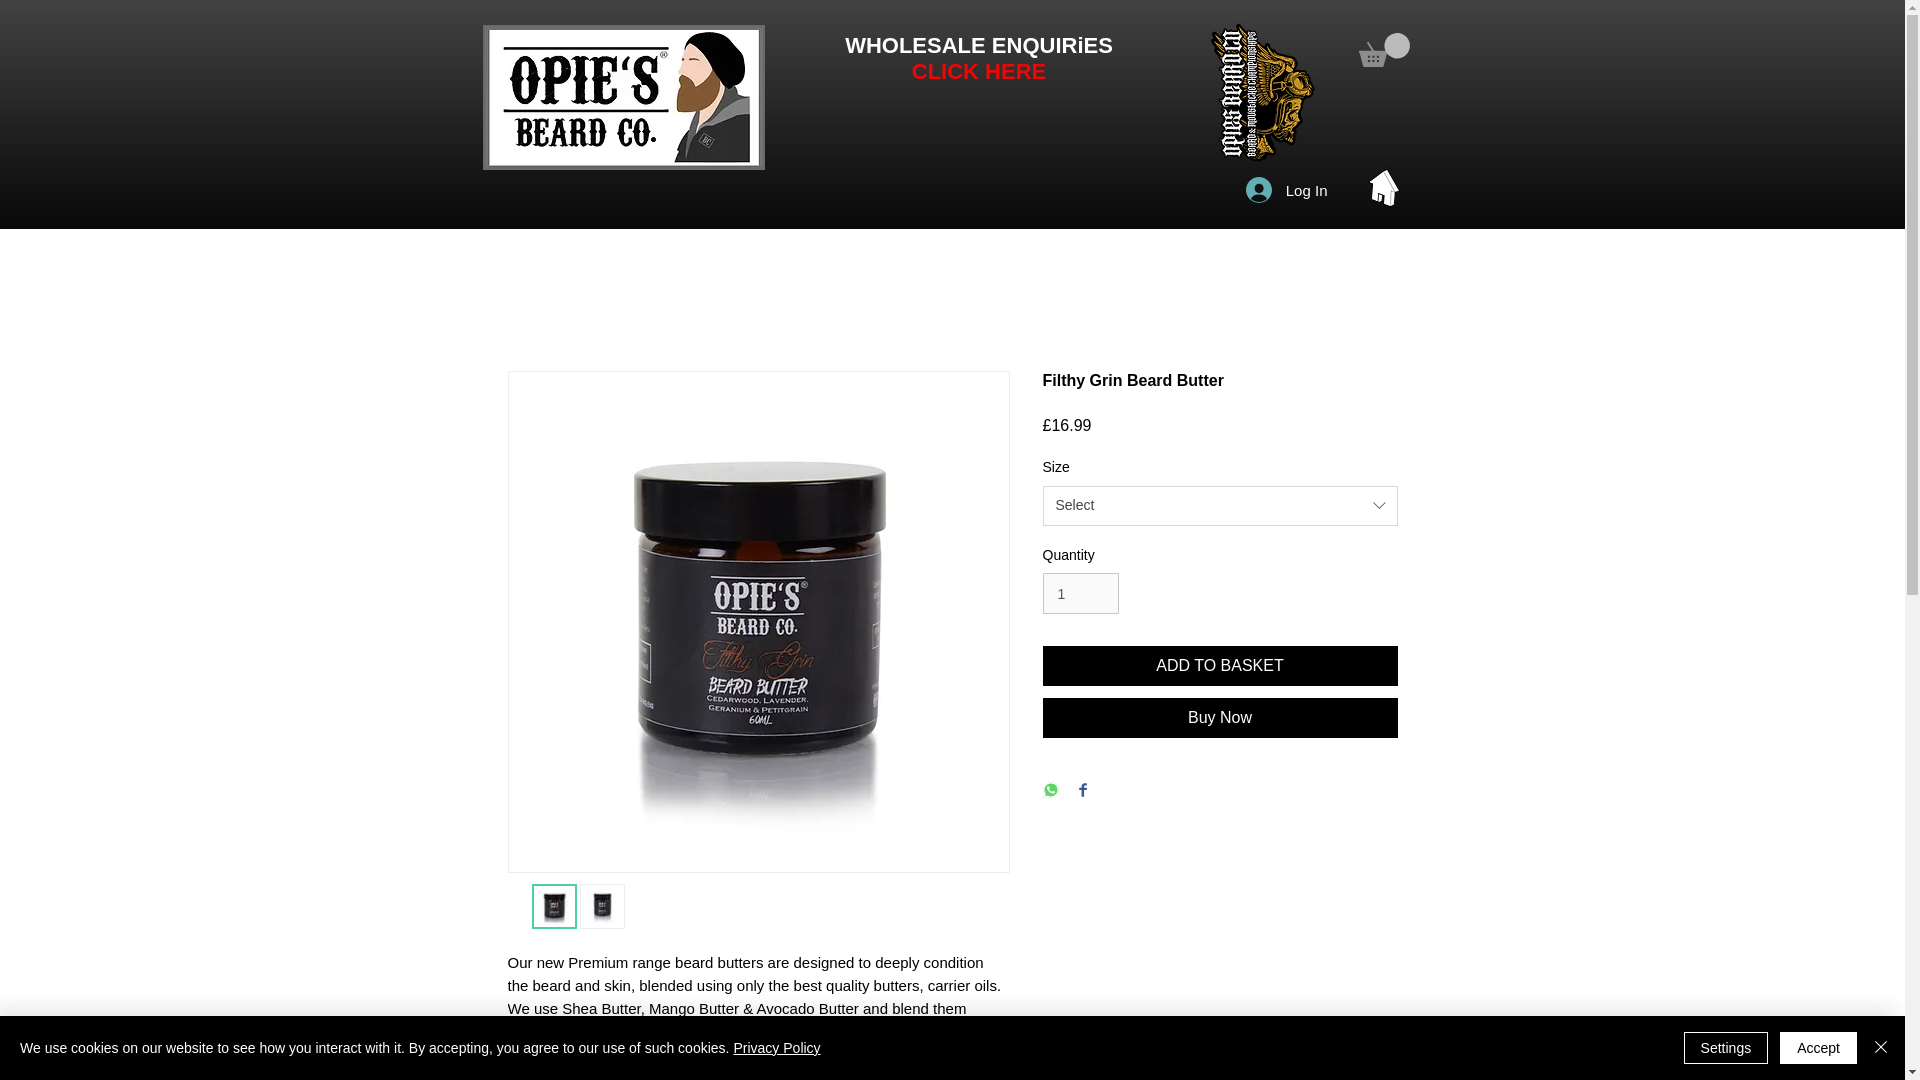 The height and width of the screenshot is (1080, 1920). Describe the element at coordinates (979, 72) in the screenshot. I see `CLICK HERE` at that location.